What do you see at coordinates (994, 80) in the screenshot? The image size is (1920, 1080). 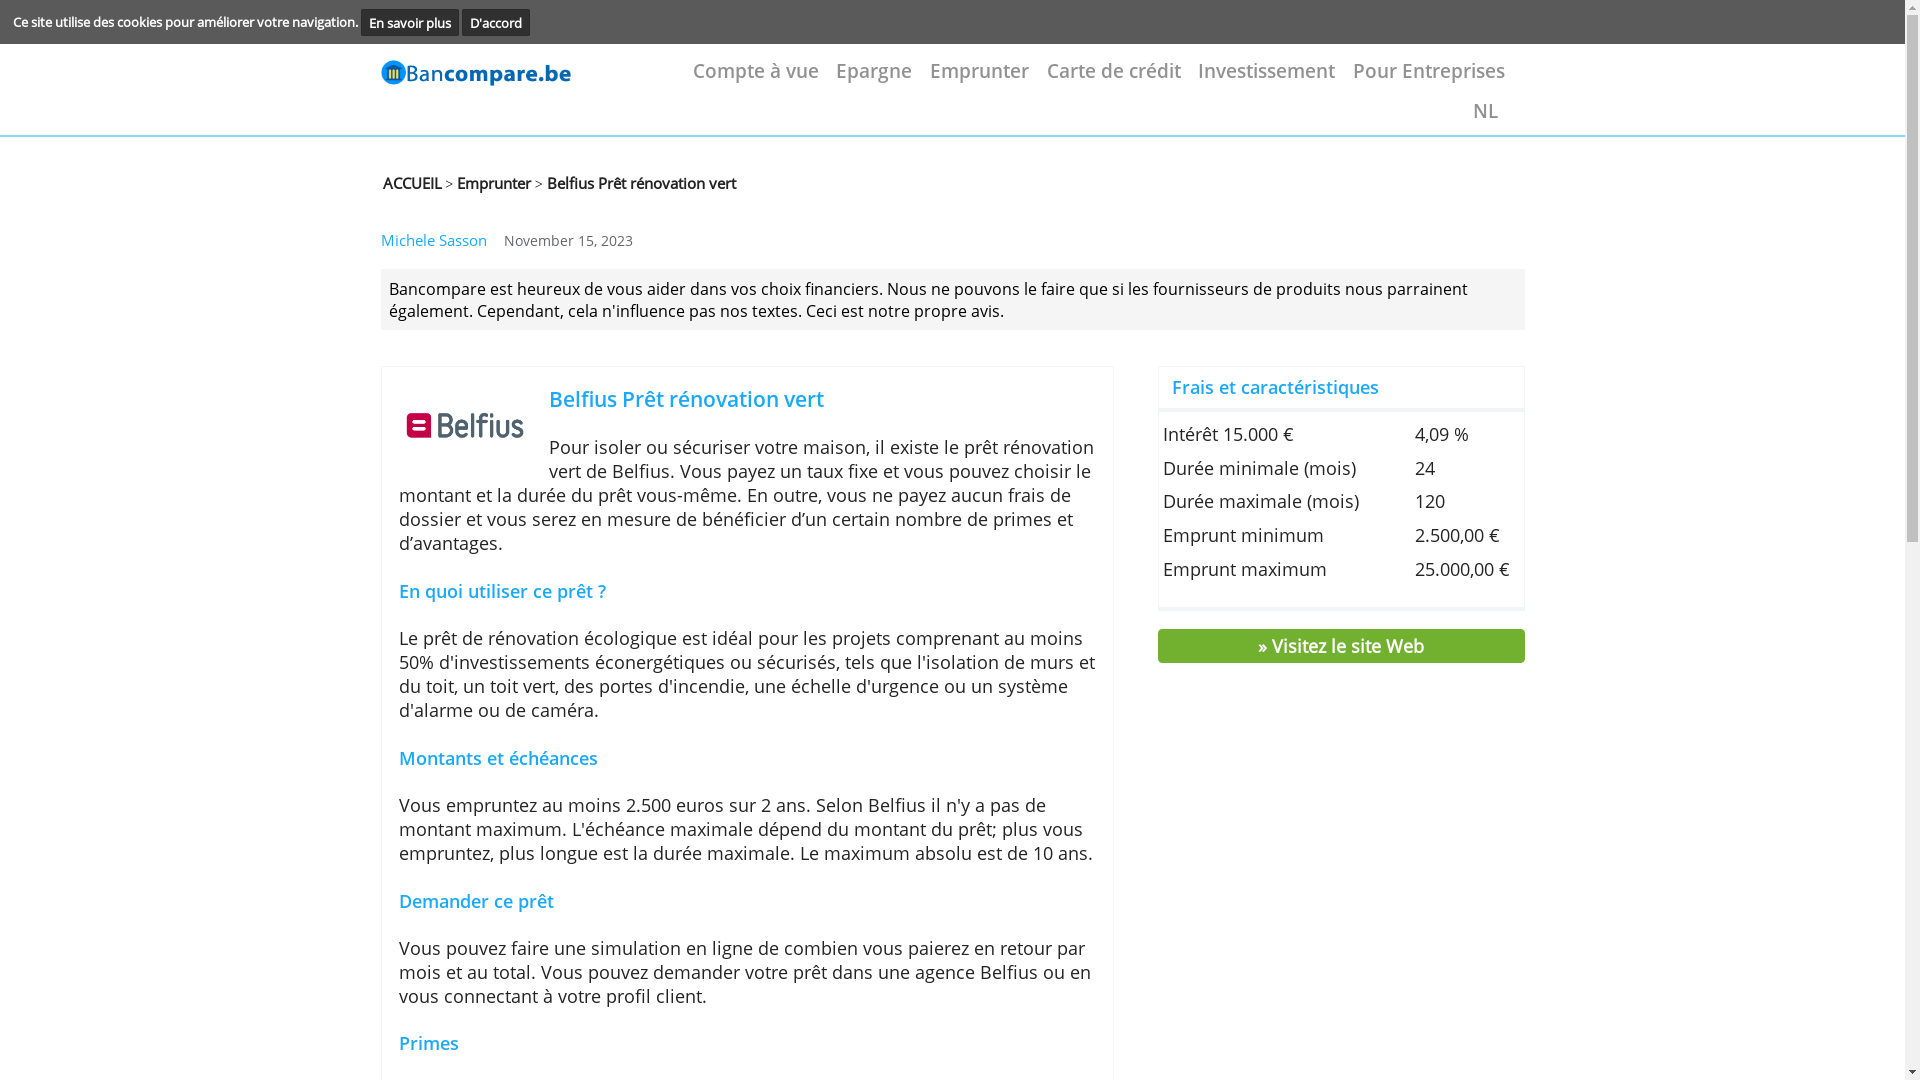 I see `Epargne` at bounding box center [994, 80].